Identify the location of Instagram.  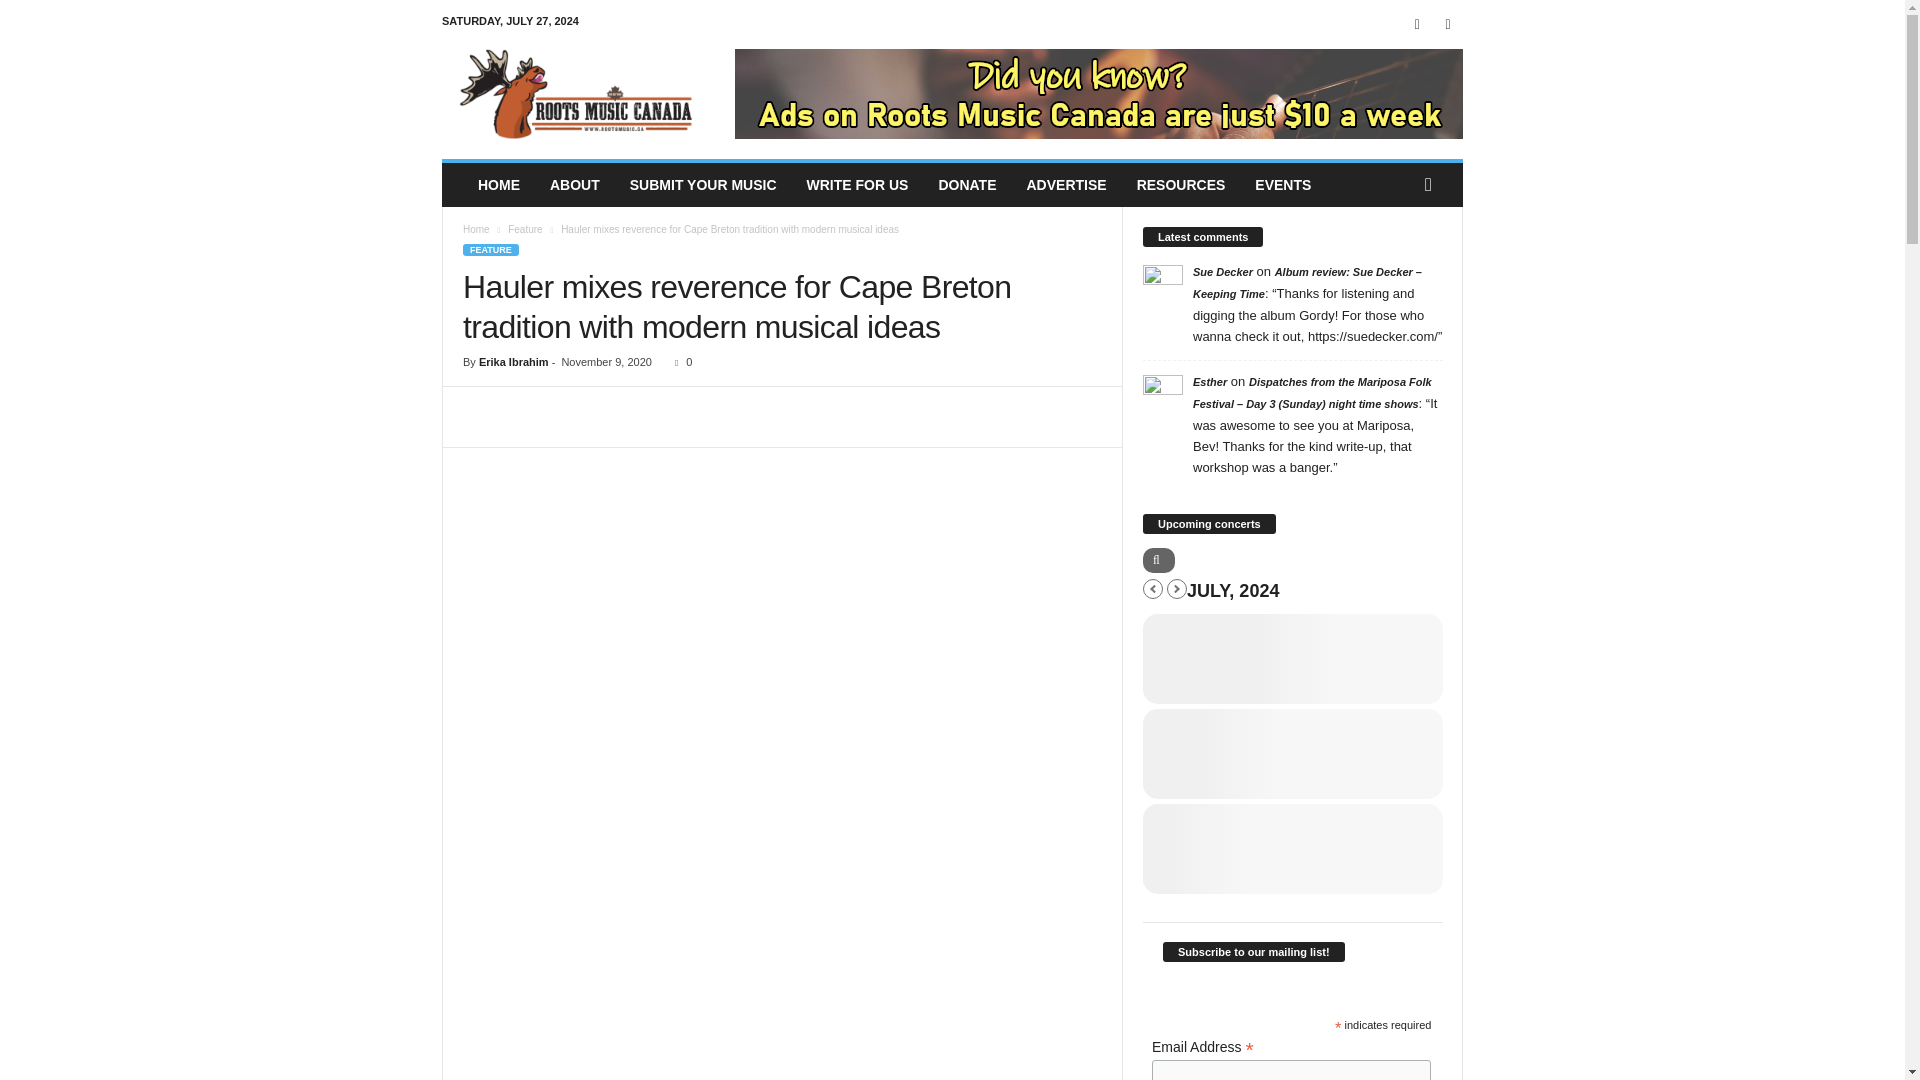
(1448, 24).